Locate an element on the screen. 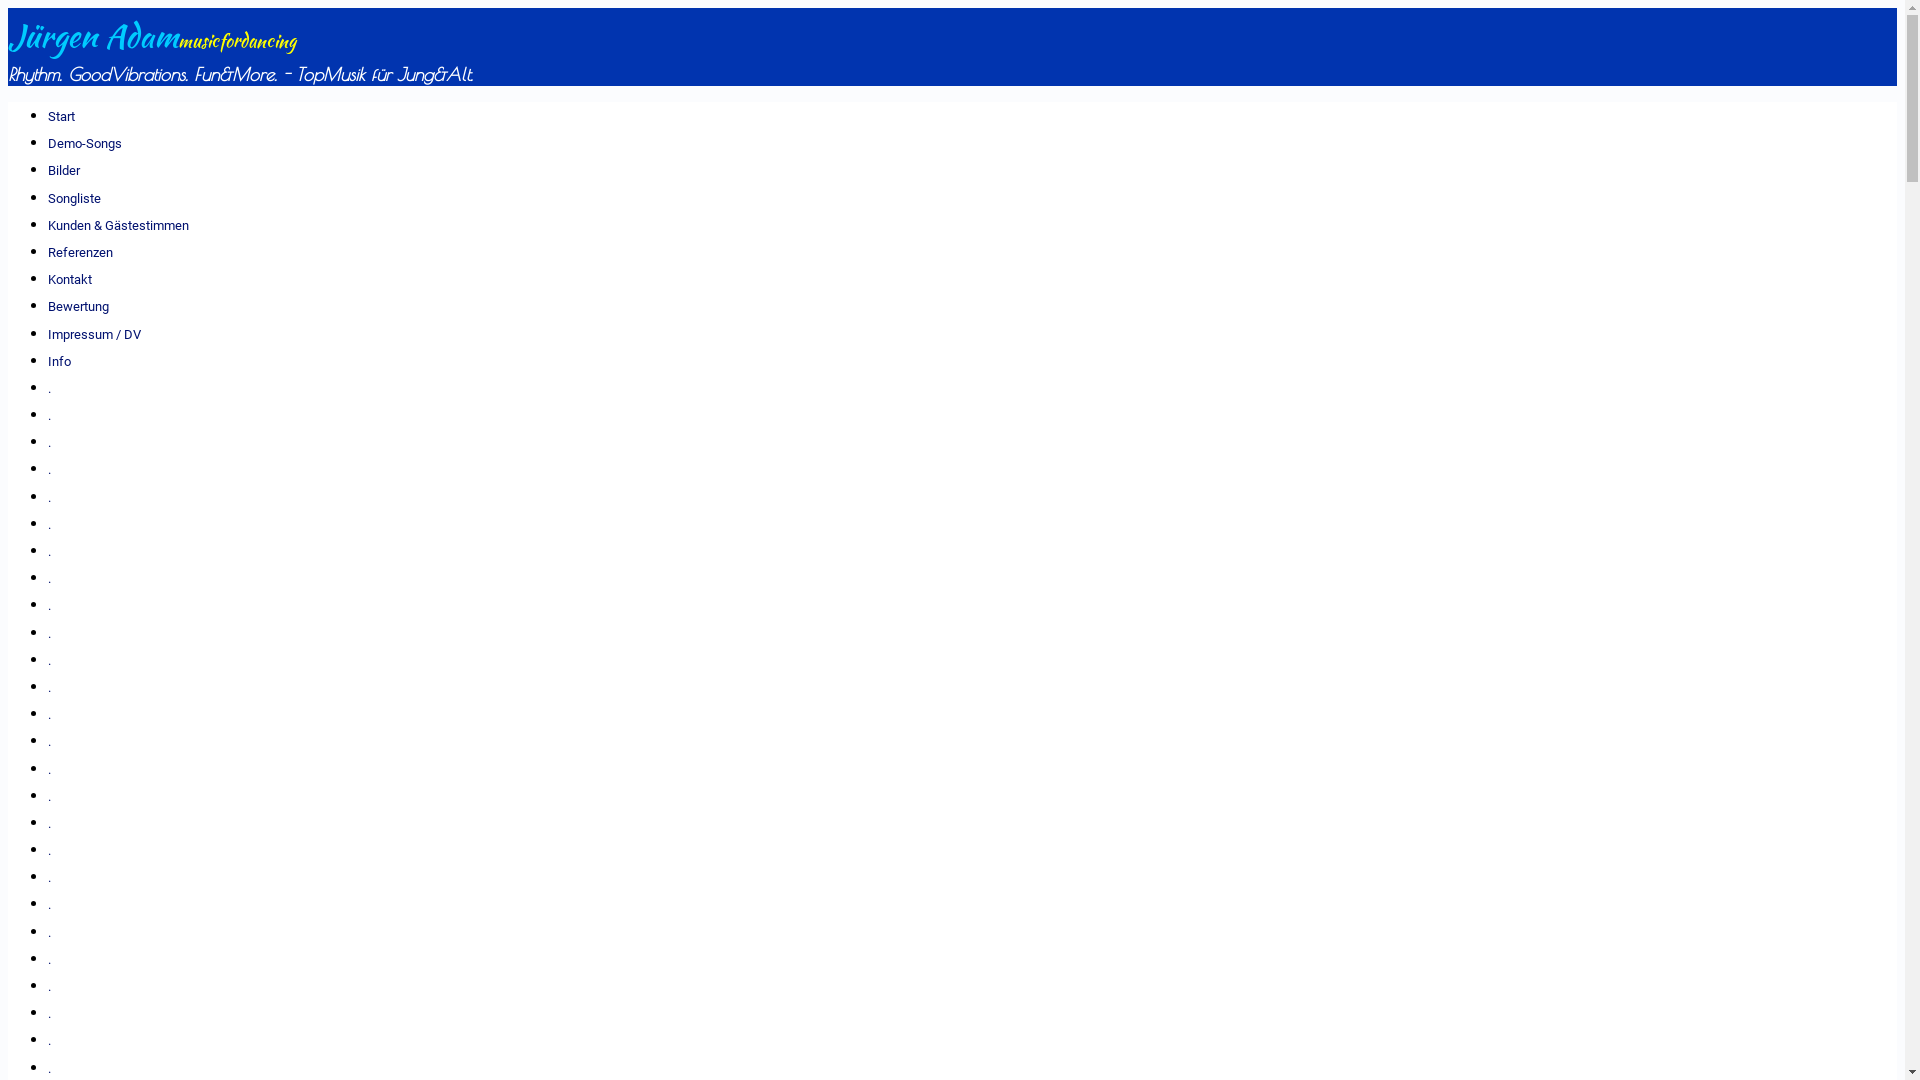 Image resolution: width=1920 pixels, height=1080 pixels. . is located at coordinates (50, 470).